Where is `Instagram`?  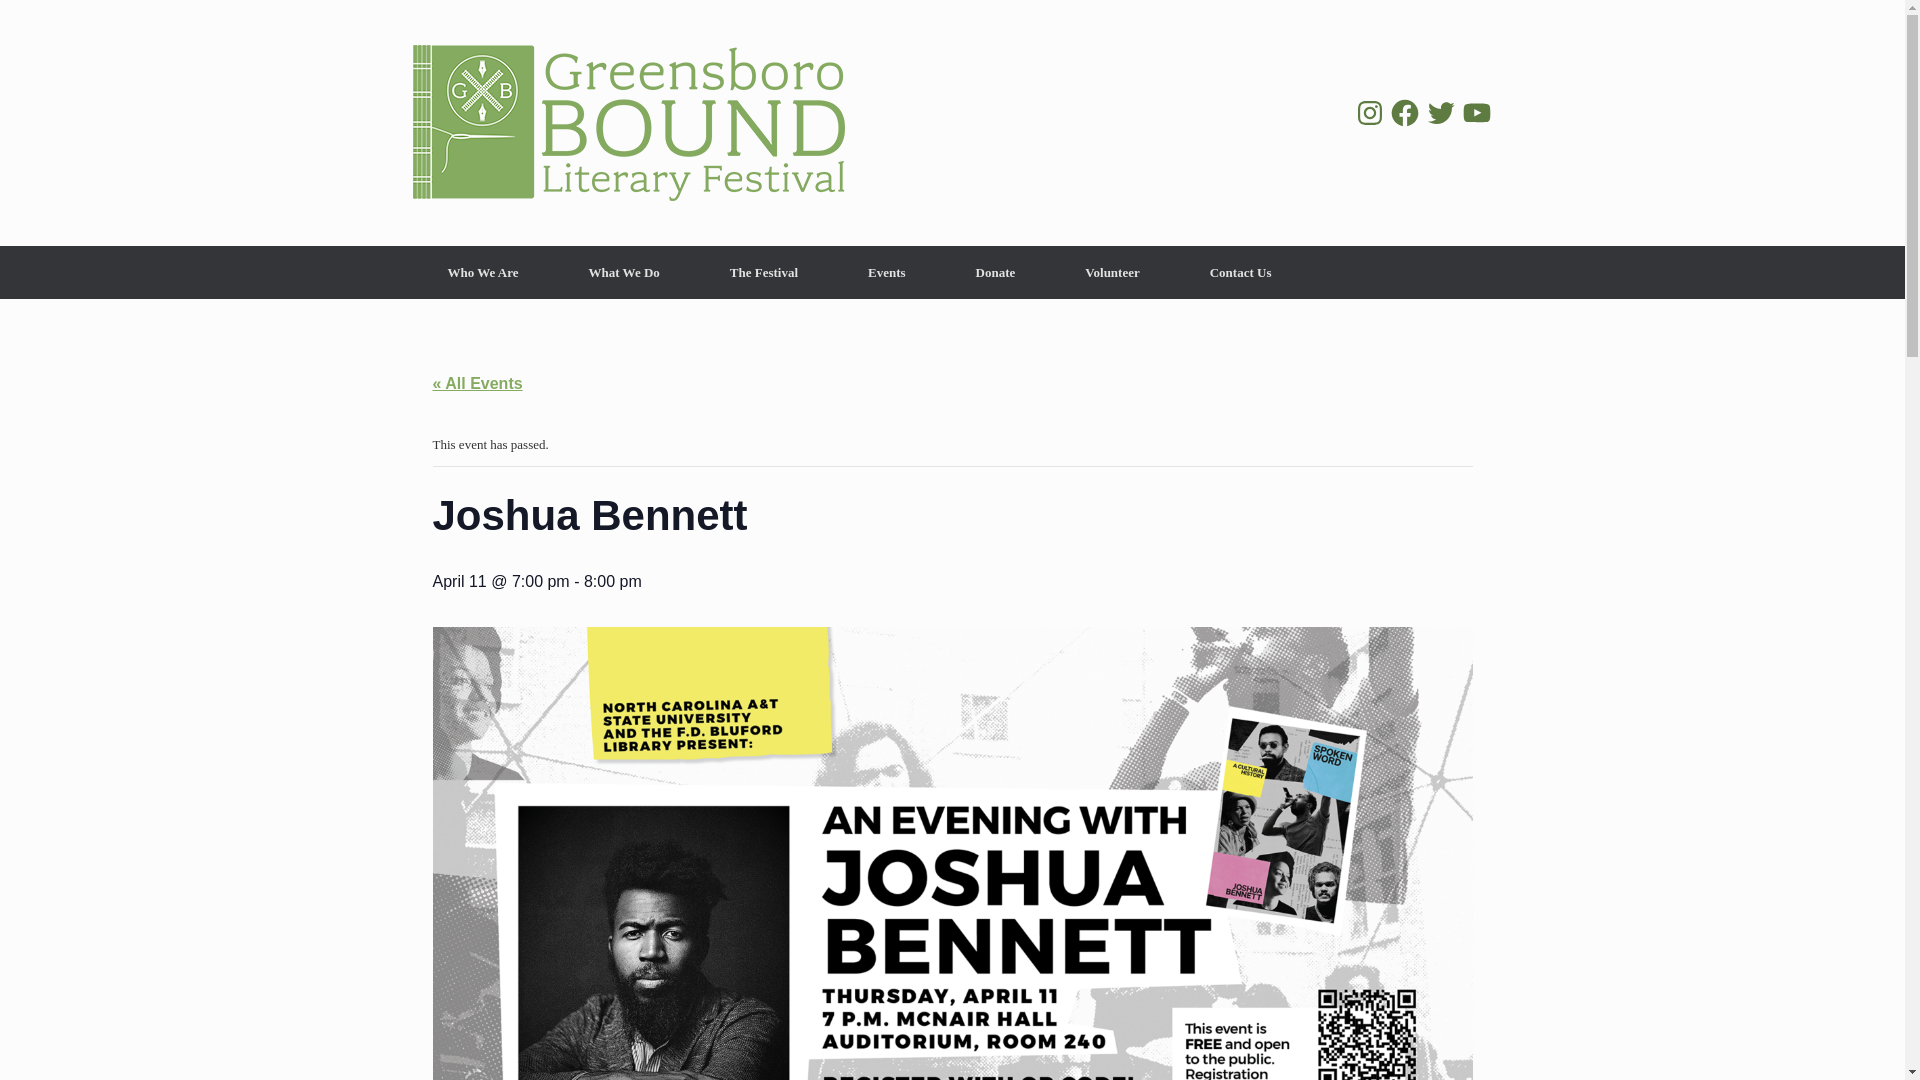 Instagram is located at coordinates (1370, 112).